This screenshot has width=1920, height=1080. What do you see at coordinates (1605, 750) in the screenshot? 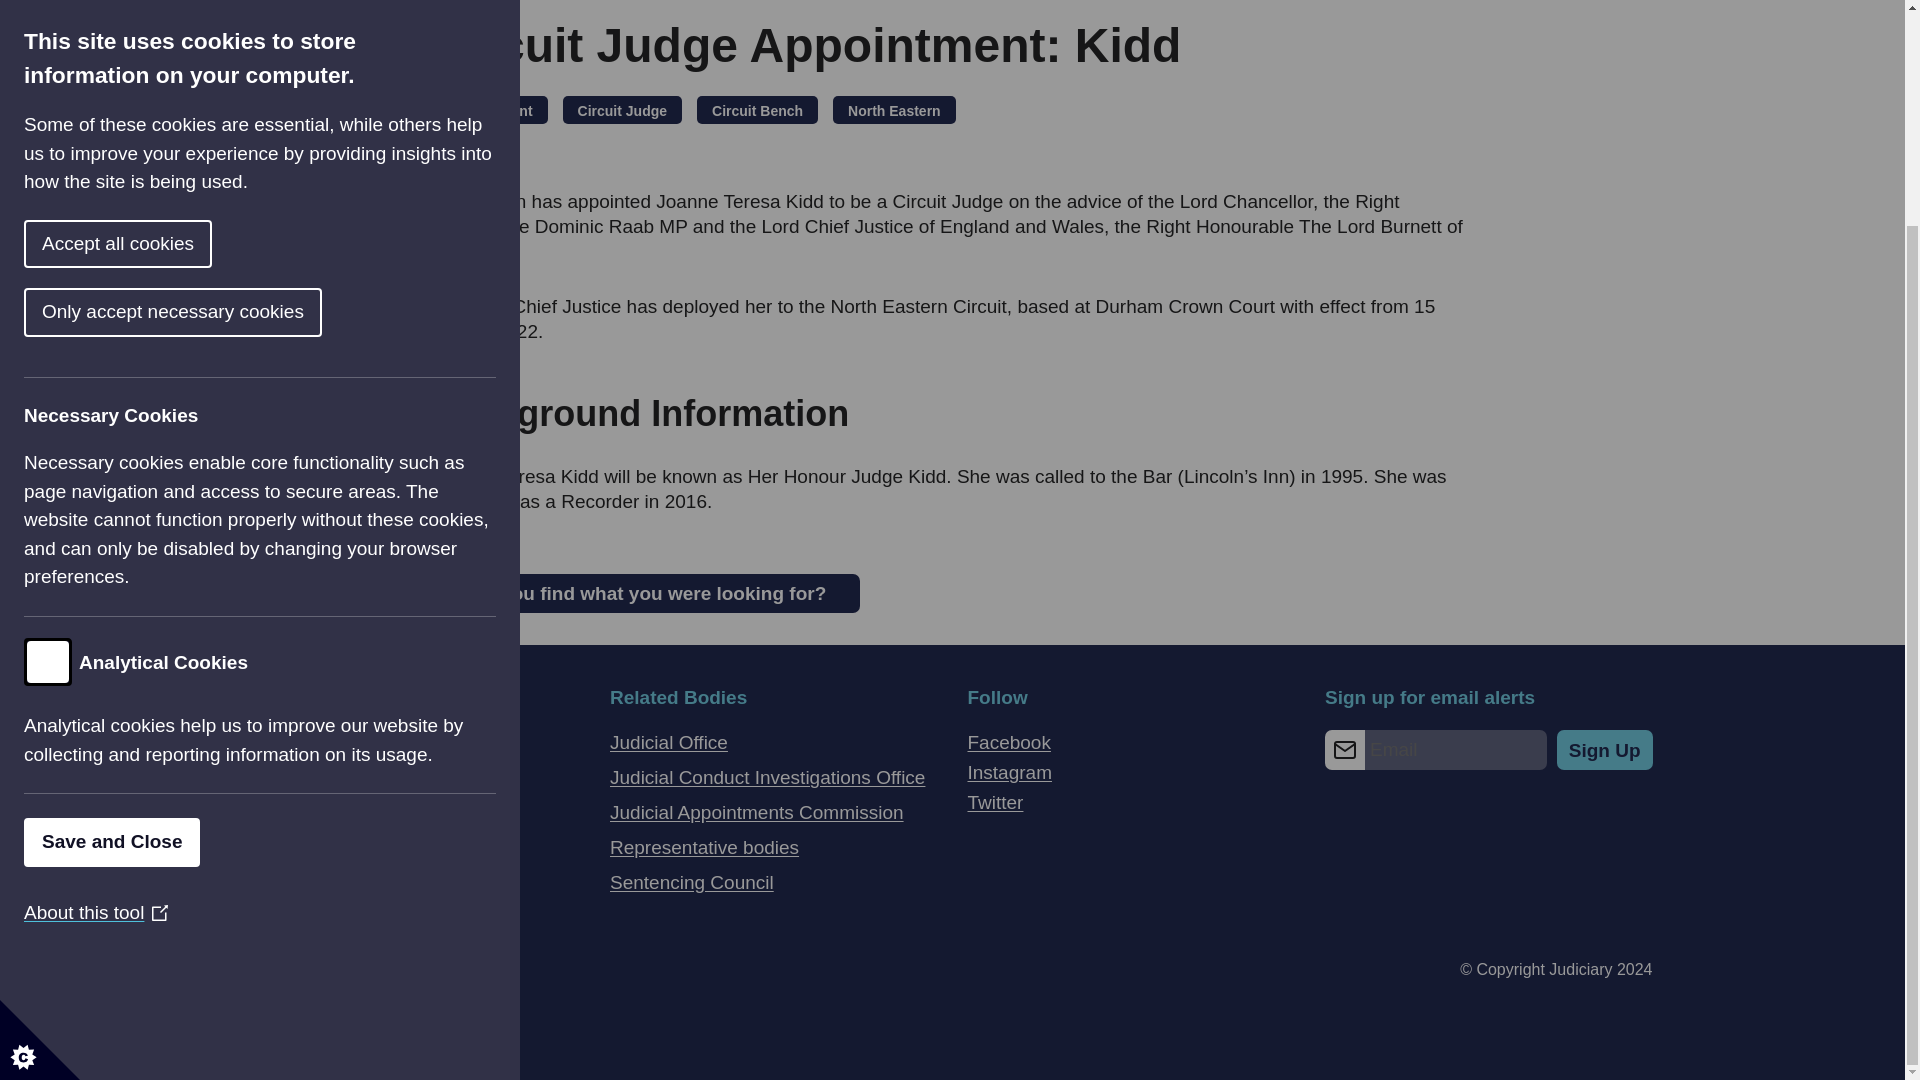
I see `Sign Up` at bounding box center [1605, 750].